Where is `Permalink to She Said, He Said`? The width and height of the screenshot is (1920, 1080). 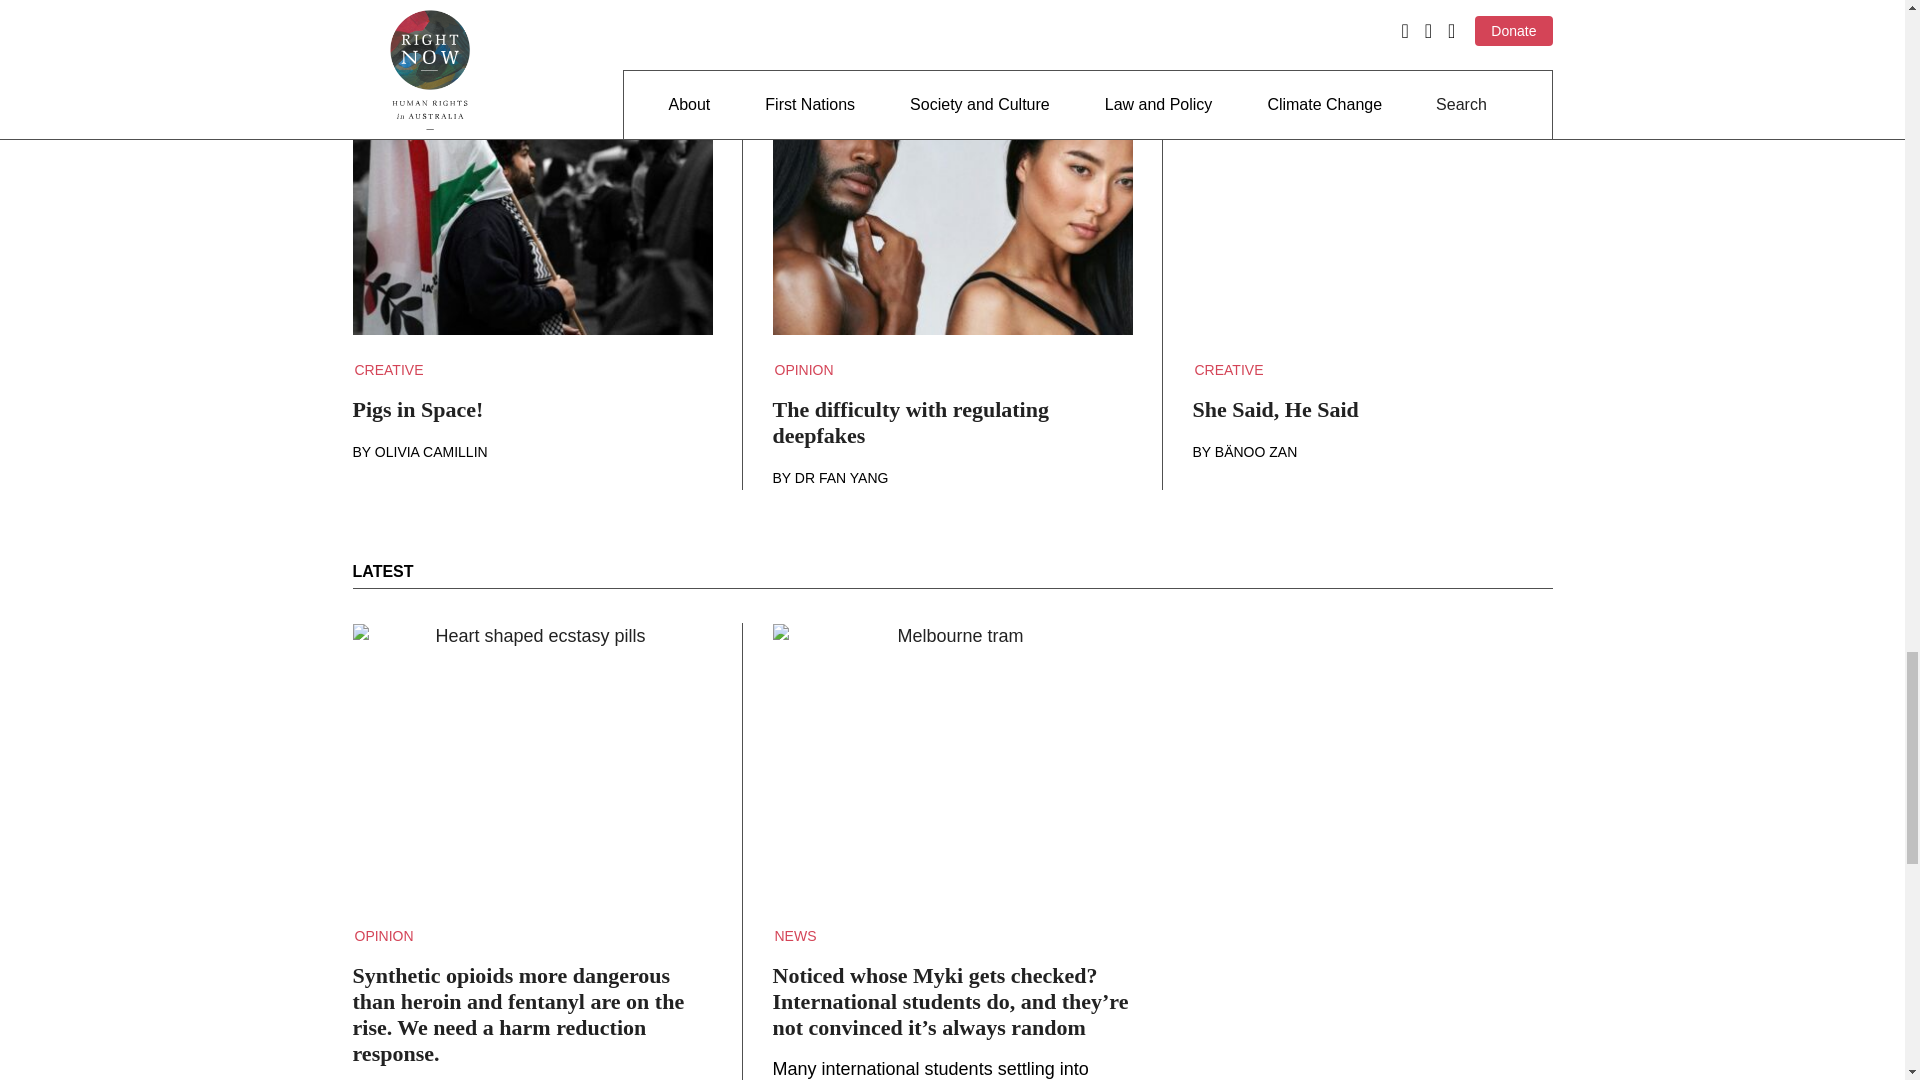 Permalink to She Said, He Said is located at coordinates (1372, 410).